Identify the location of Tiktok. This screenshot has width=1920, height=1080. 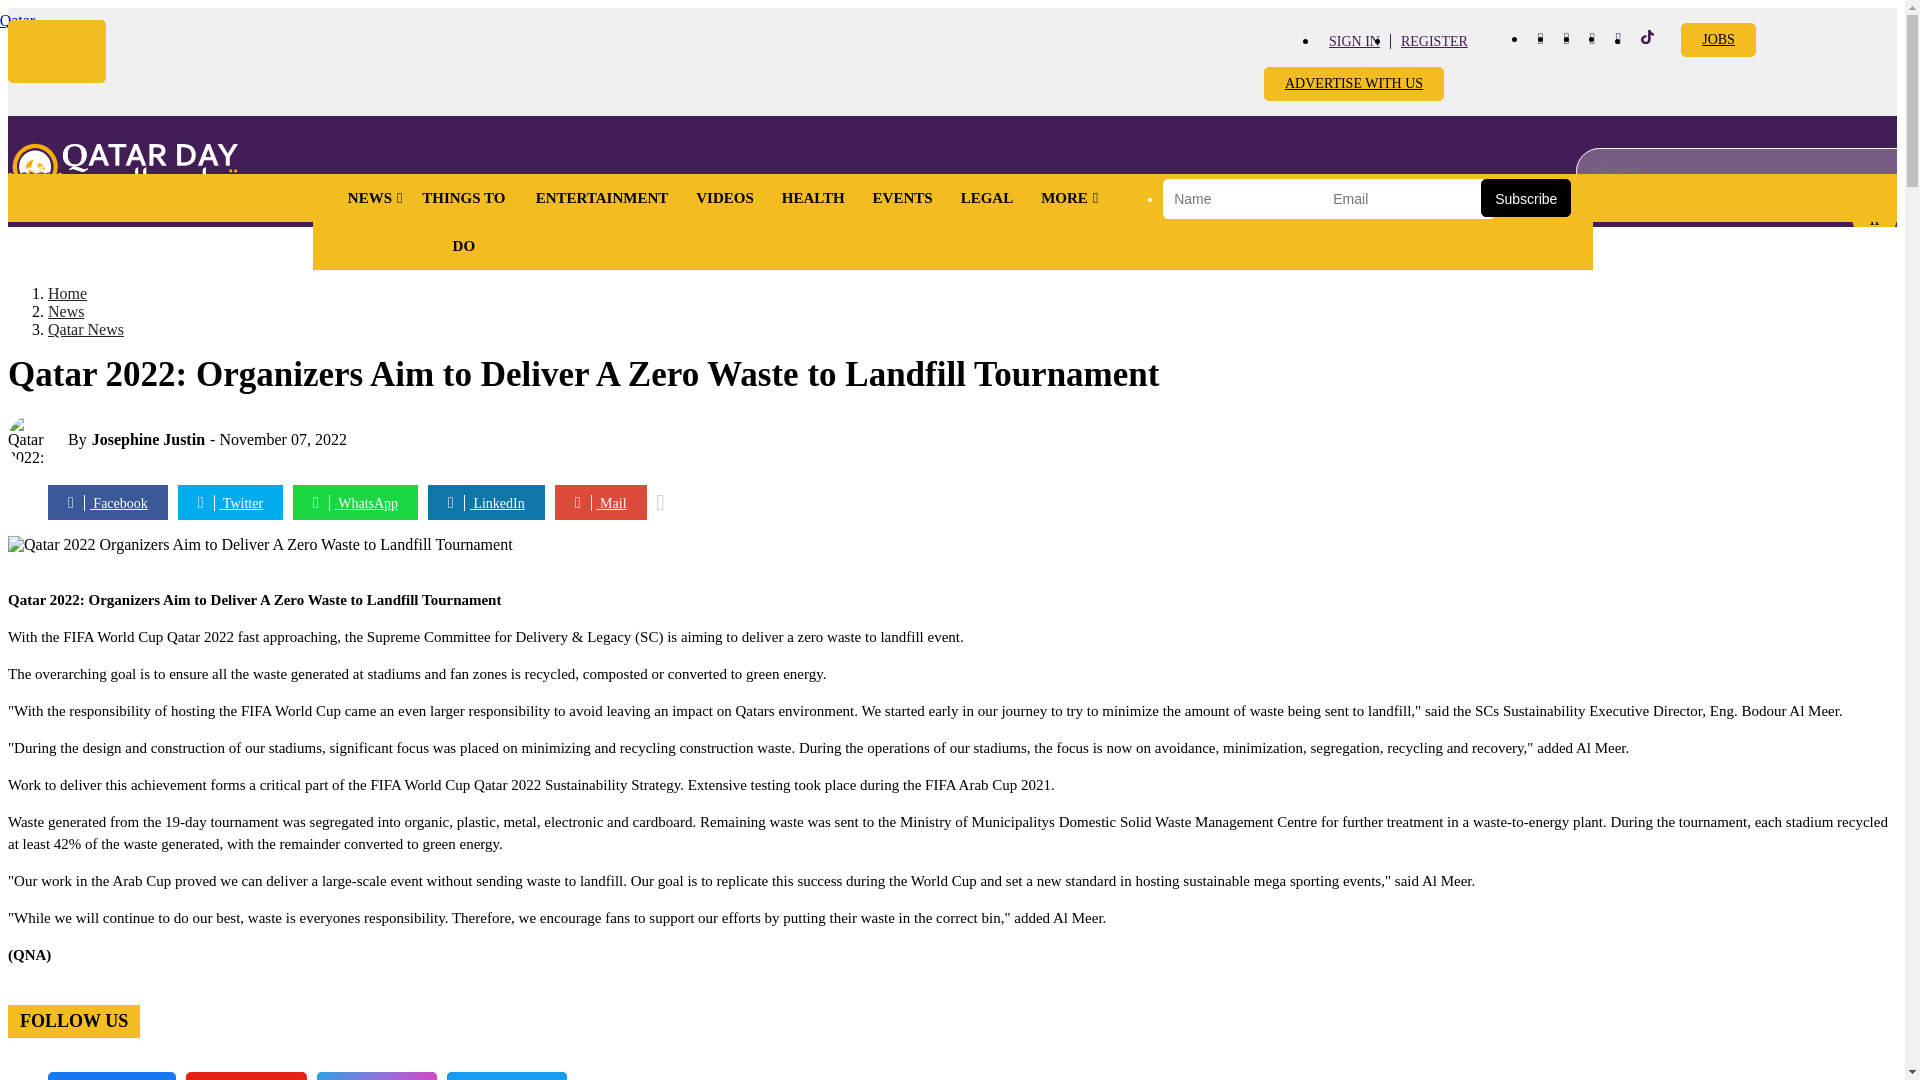
(1648, 40).